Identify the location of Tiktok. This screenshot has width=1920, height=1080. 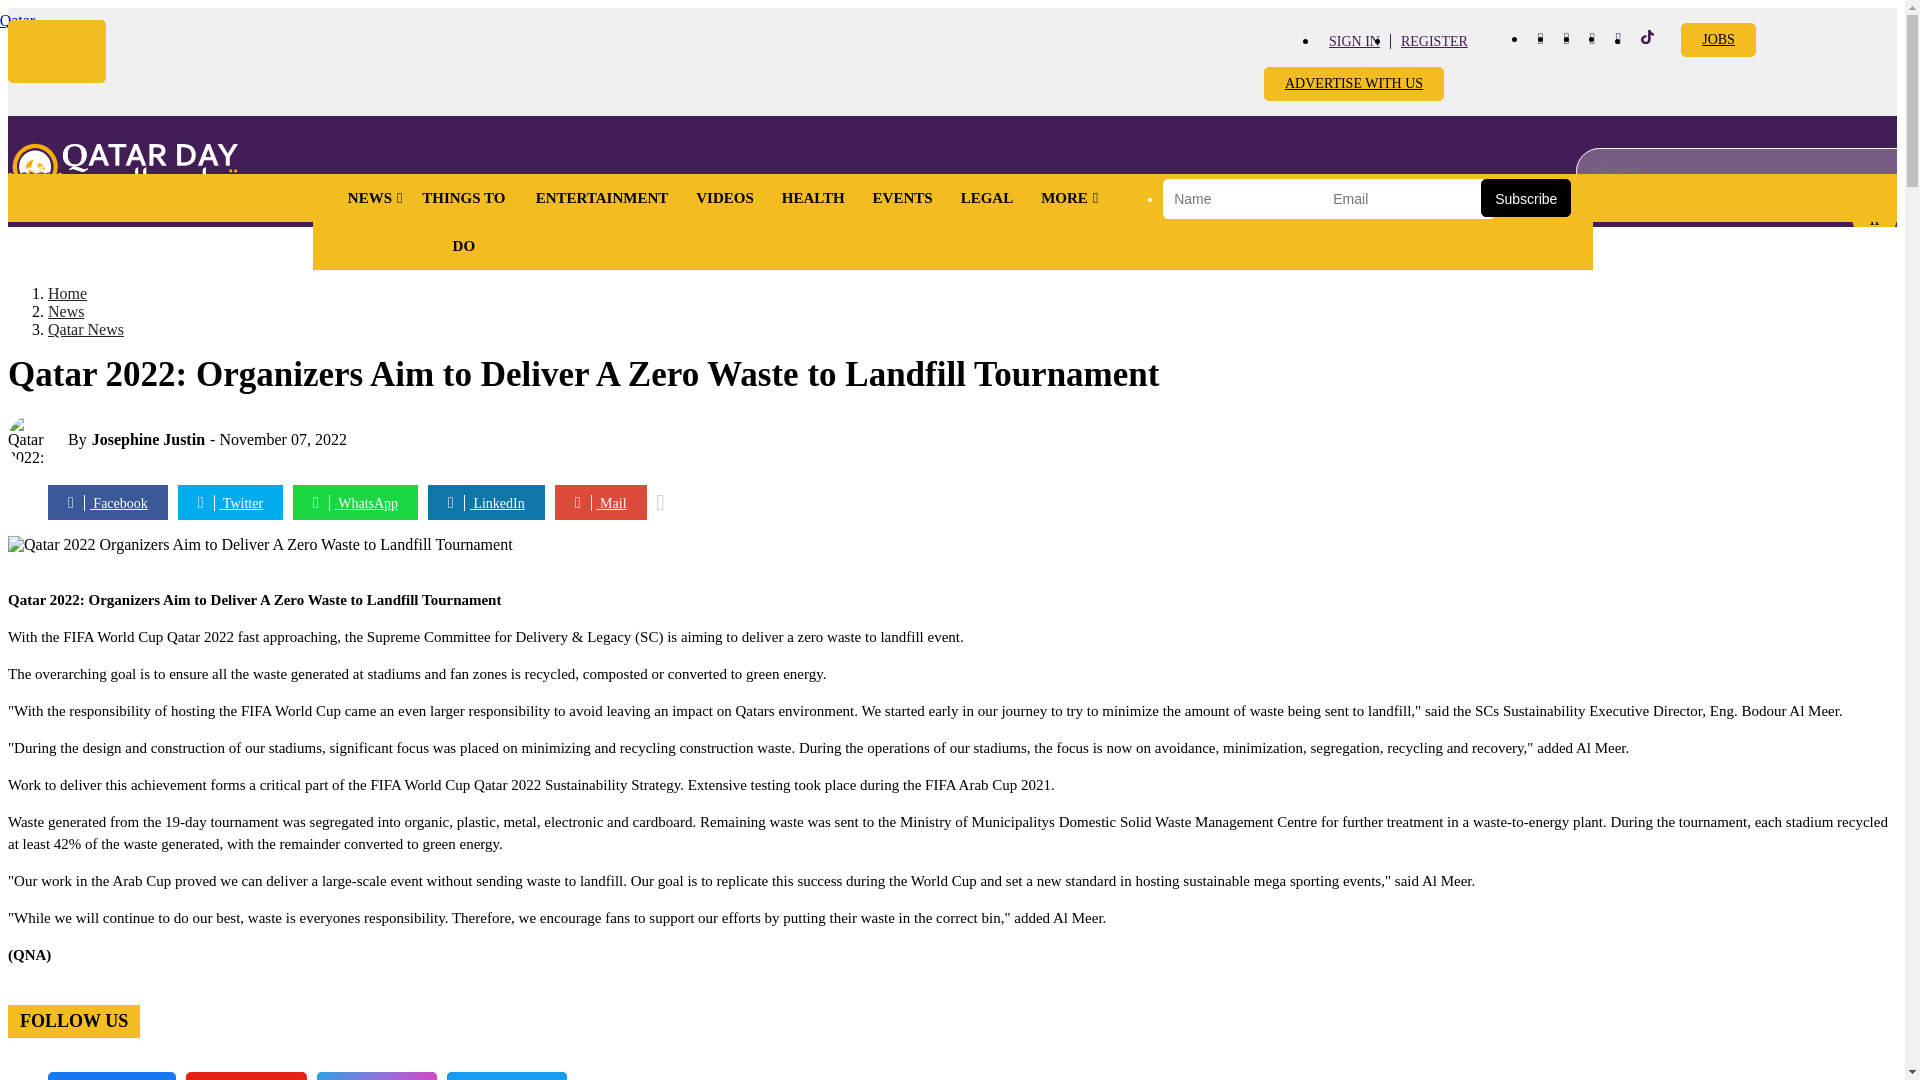
(1648, 40).